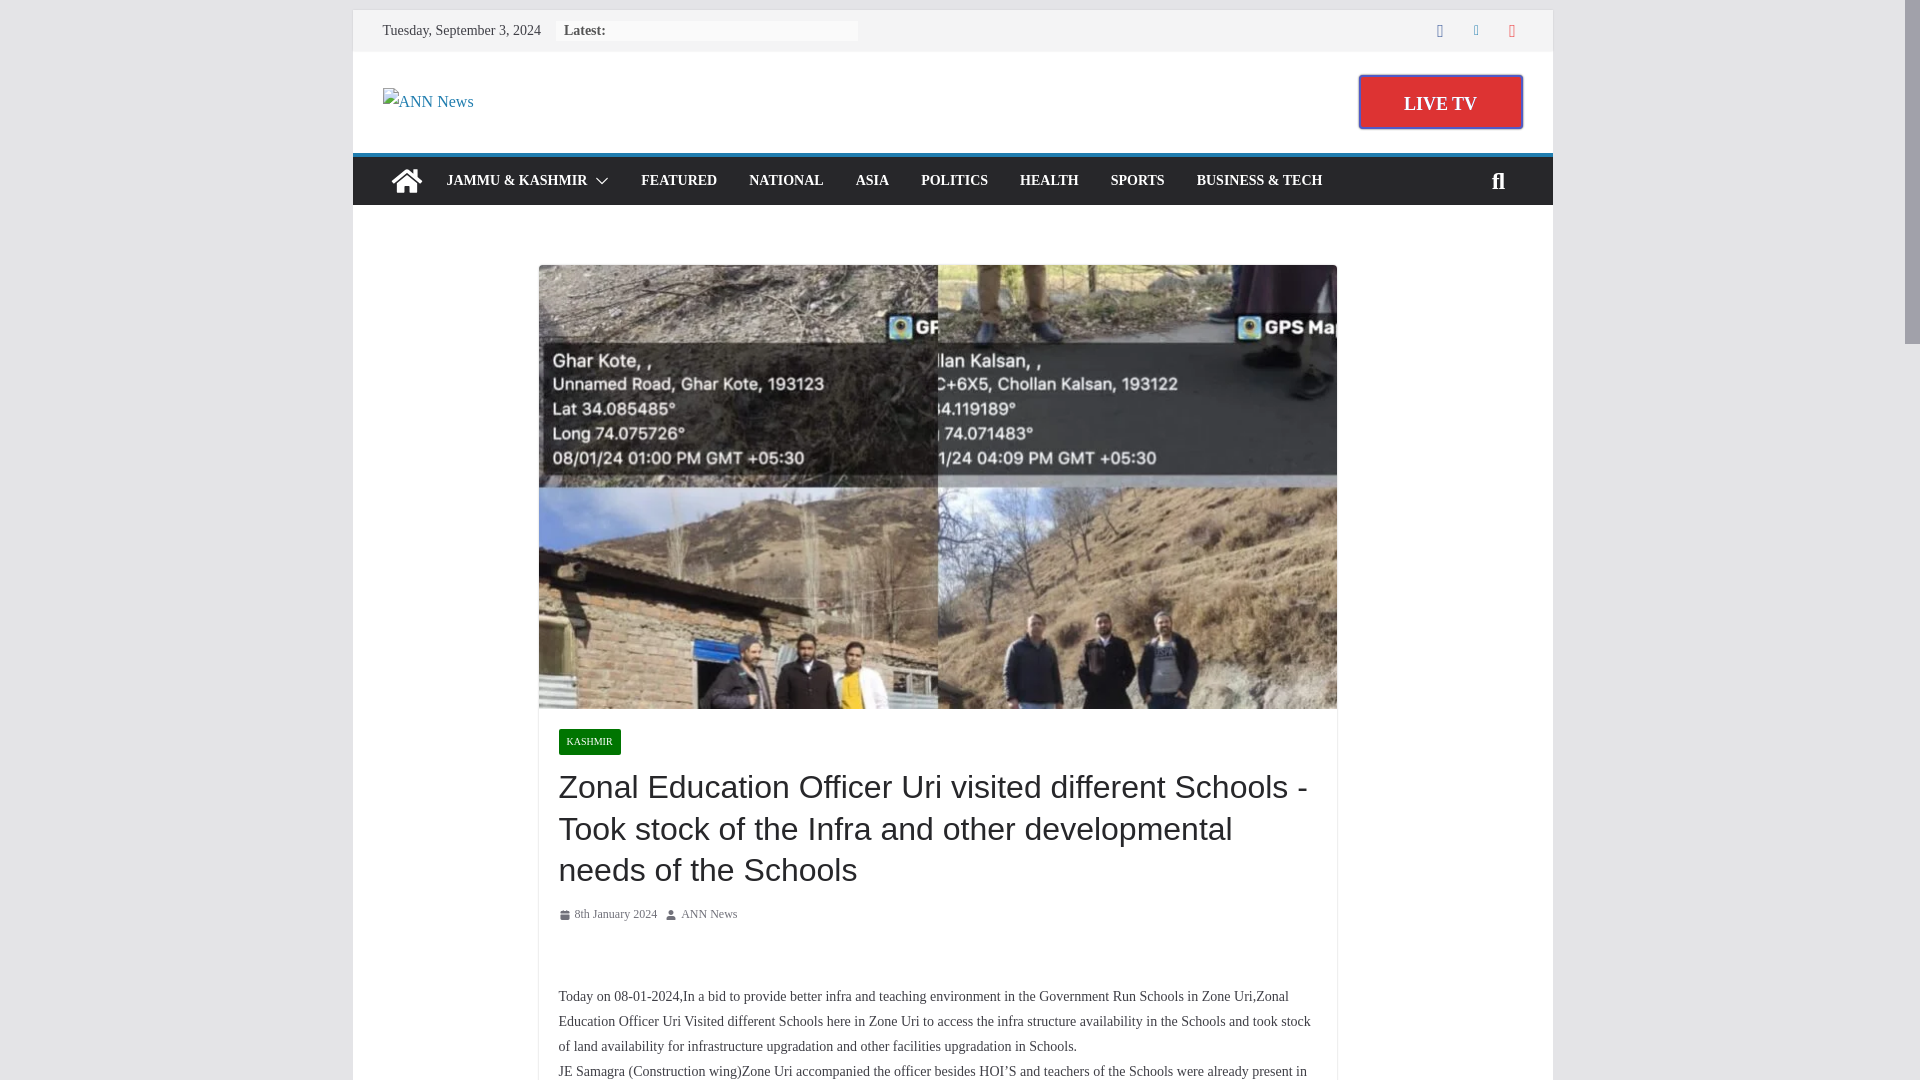 The width and height of the screenshot is (1920, 1080). Describe the element at coordinates (1440, 101) in the screenshot. I see `LIVE TV` at that location.